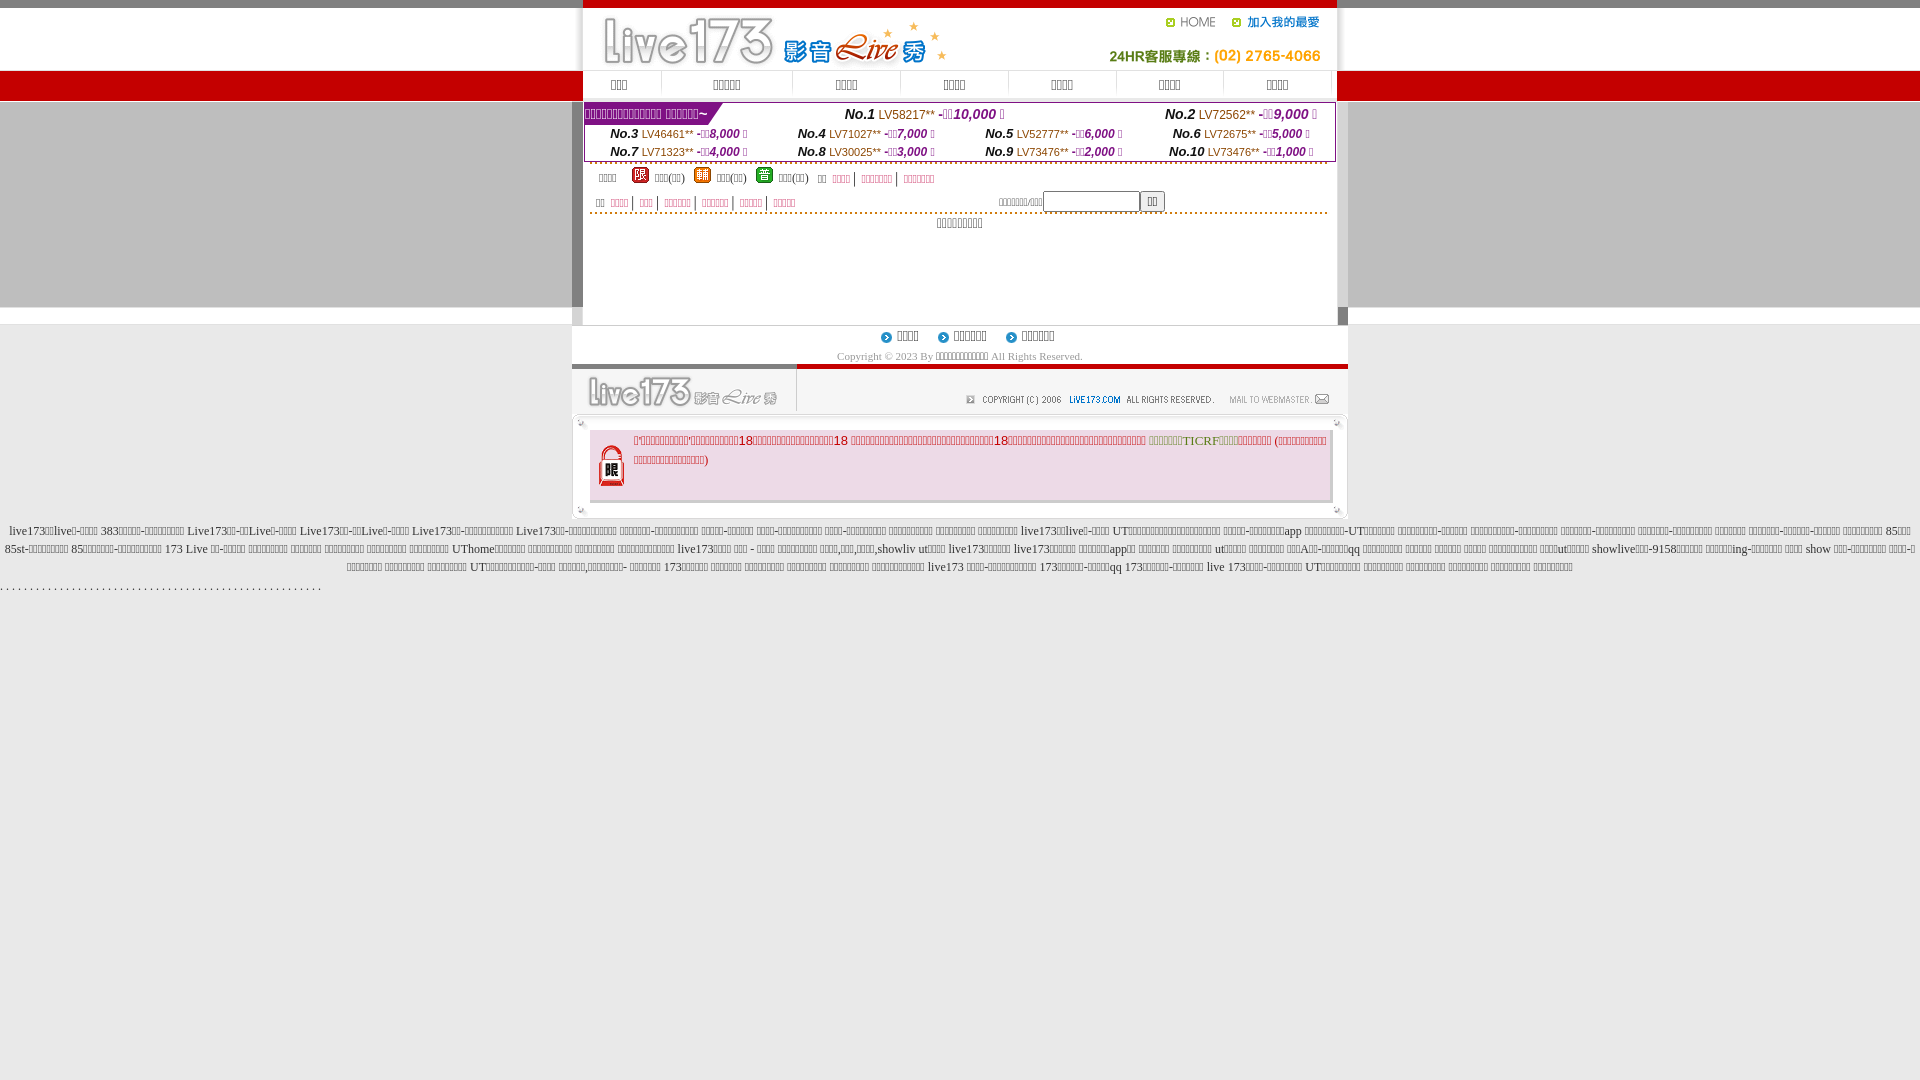 This screenshot has width=1920, height=1080. I want to click on ., so click(50, 586).